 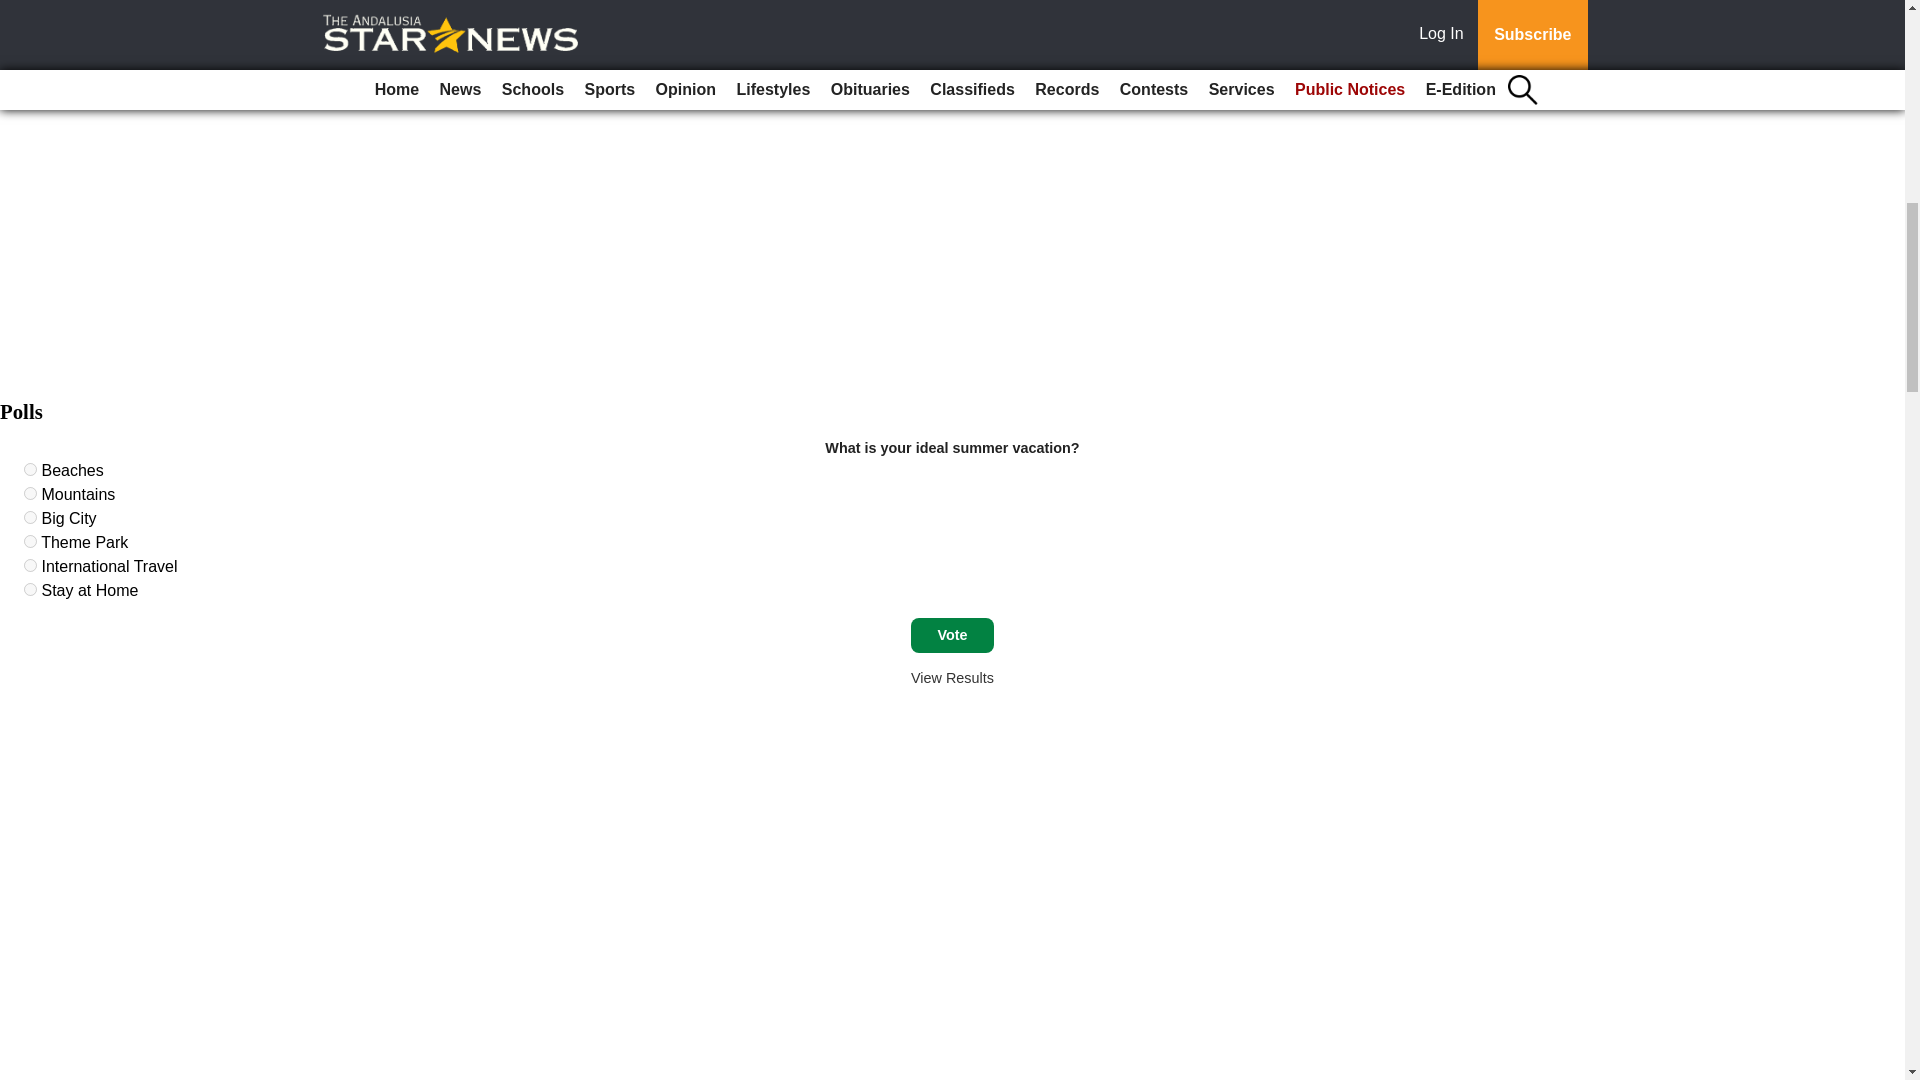 I want to click on 748, so click(x=30, y=566).